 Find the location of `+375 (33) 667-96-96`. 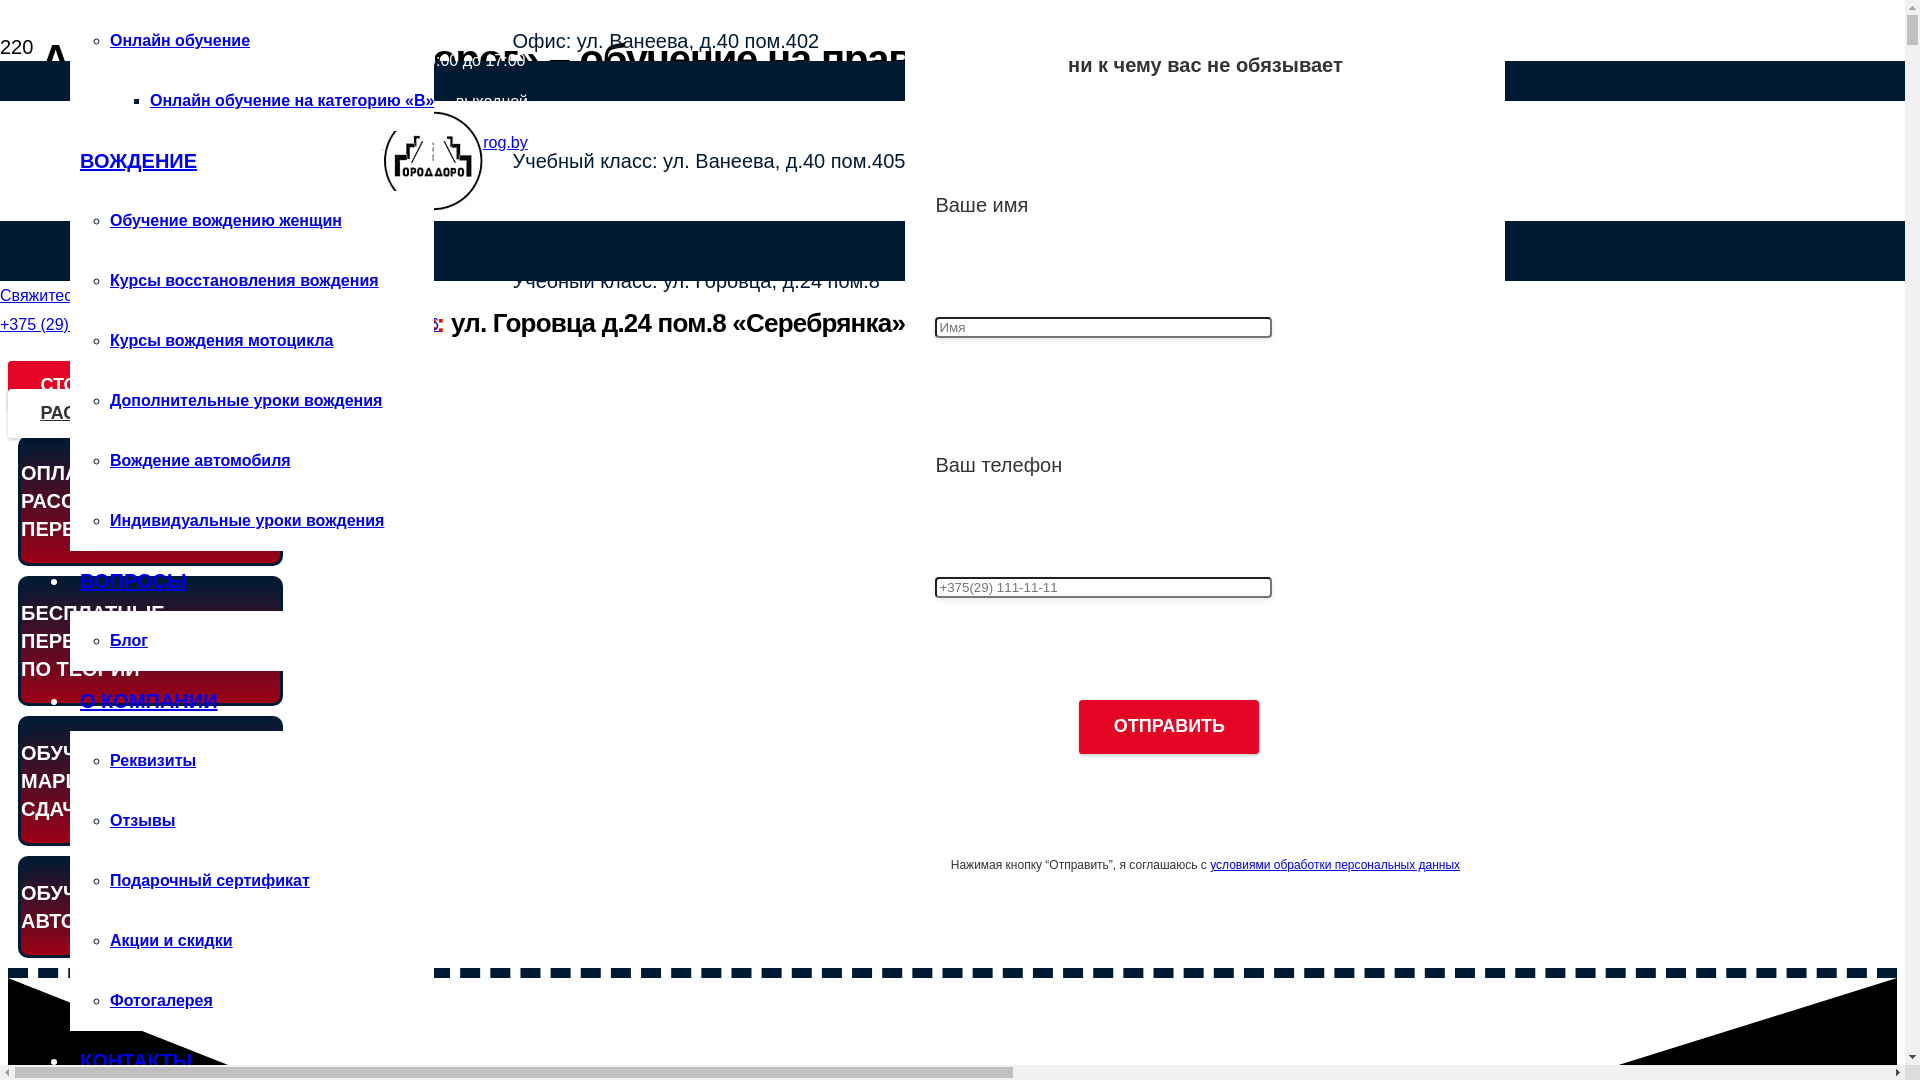

+375 (33) 667-96-96 is located at coordinates (219, 324).